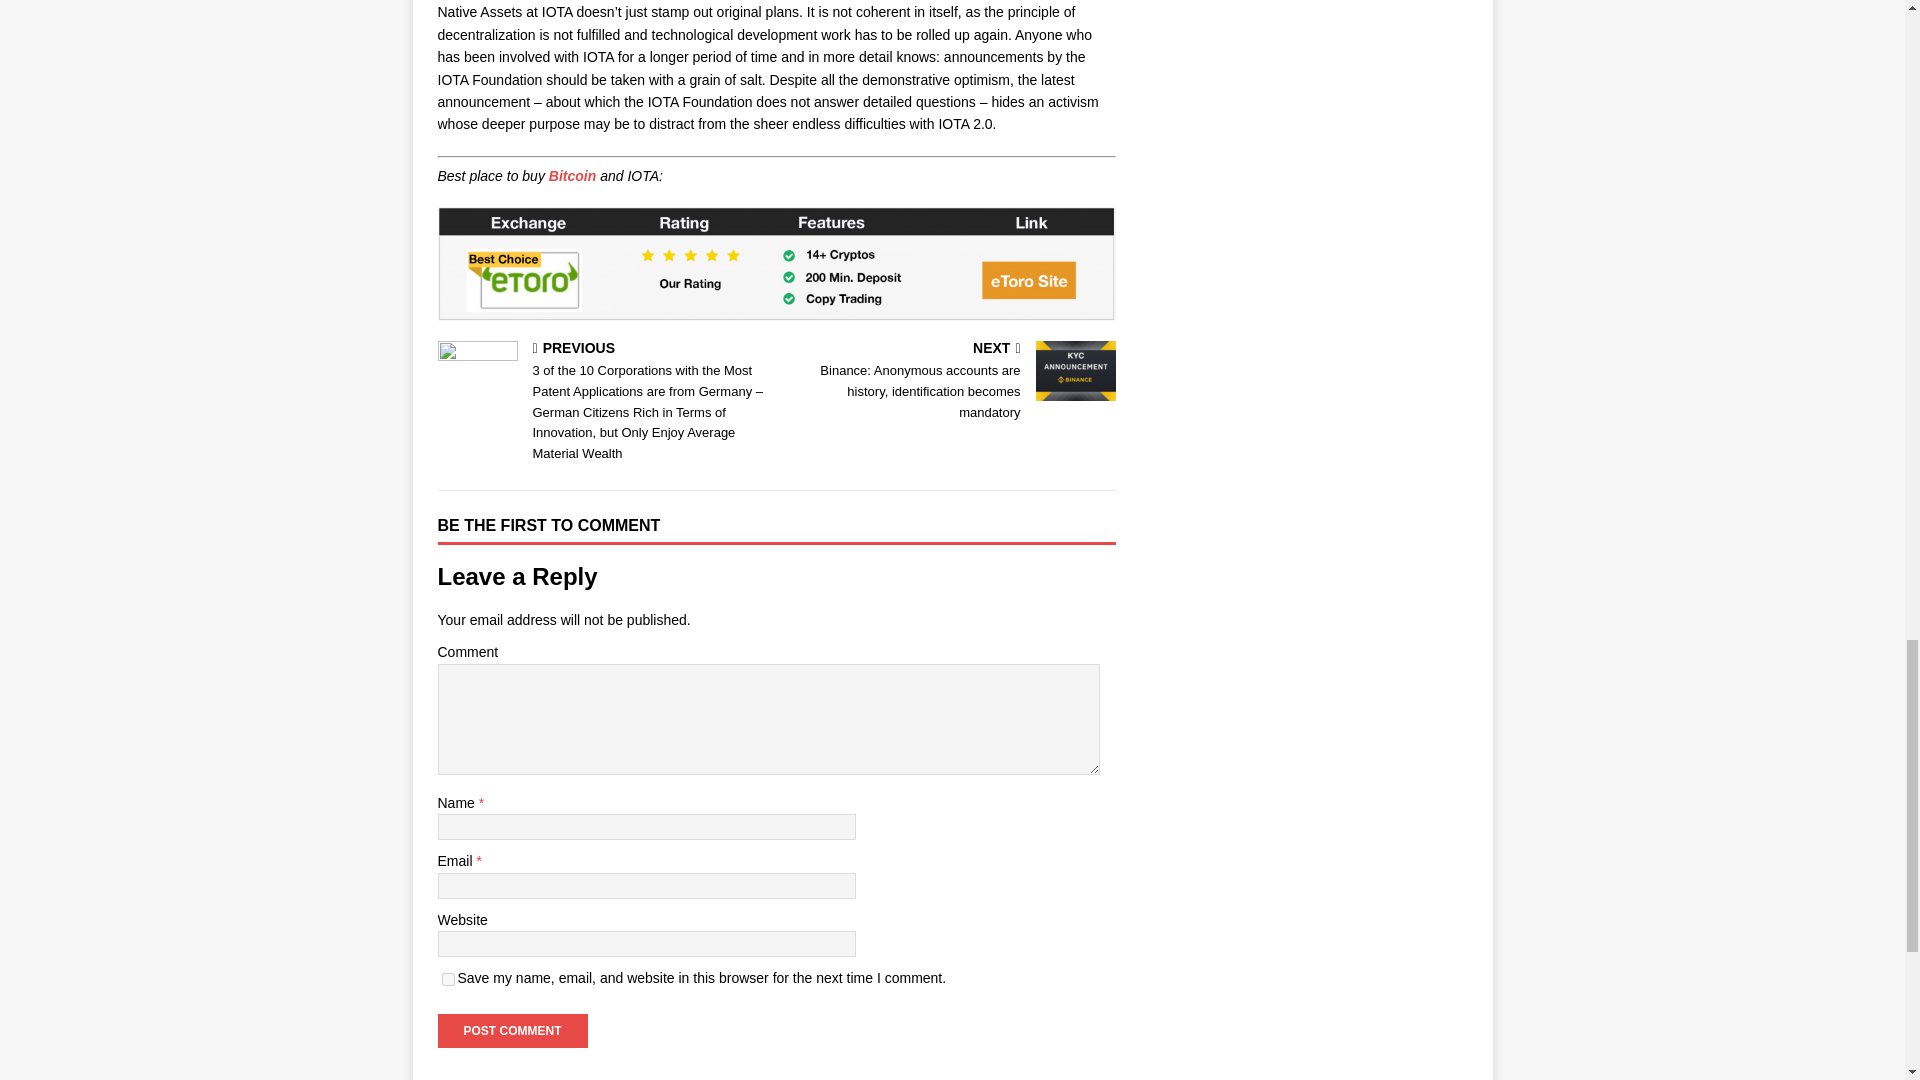 The width and height of the screenshot is (1920, 1080). Describe the element at coordinates (572, 176) in the screenshot. I see `Bitcoin` at that location.